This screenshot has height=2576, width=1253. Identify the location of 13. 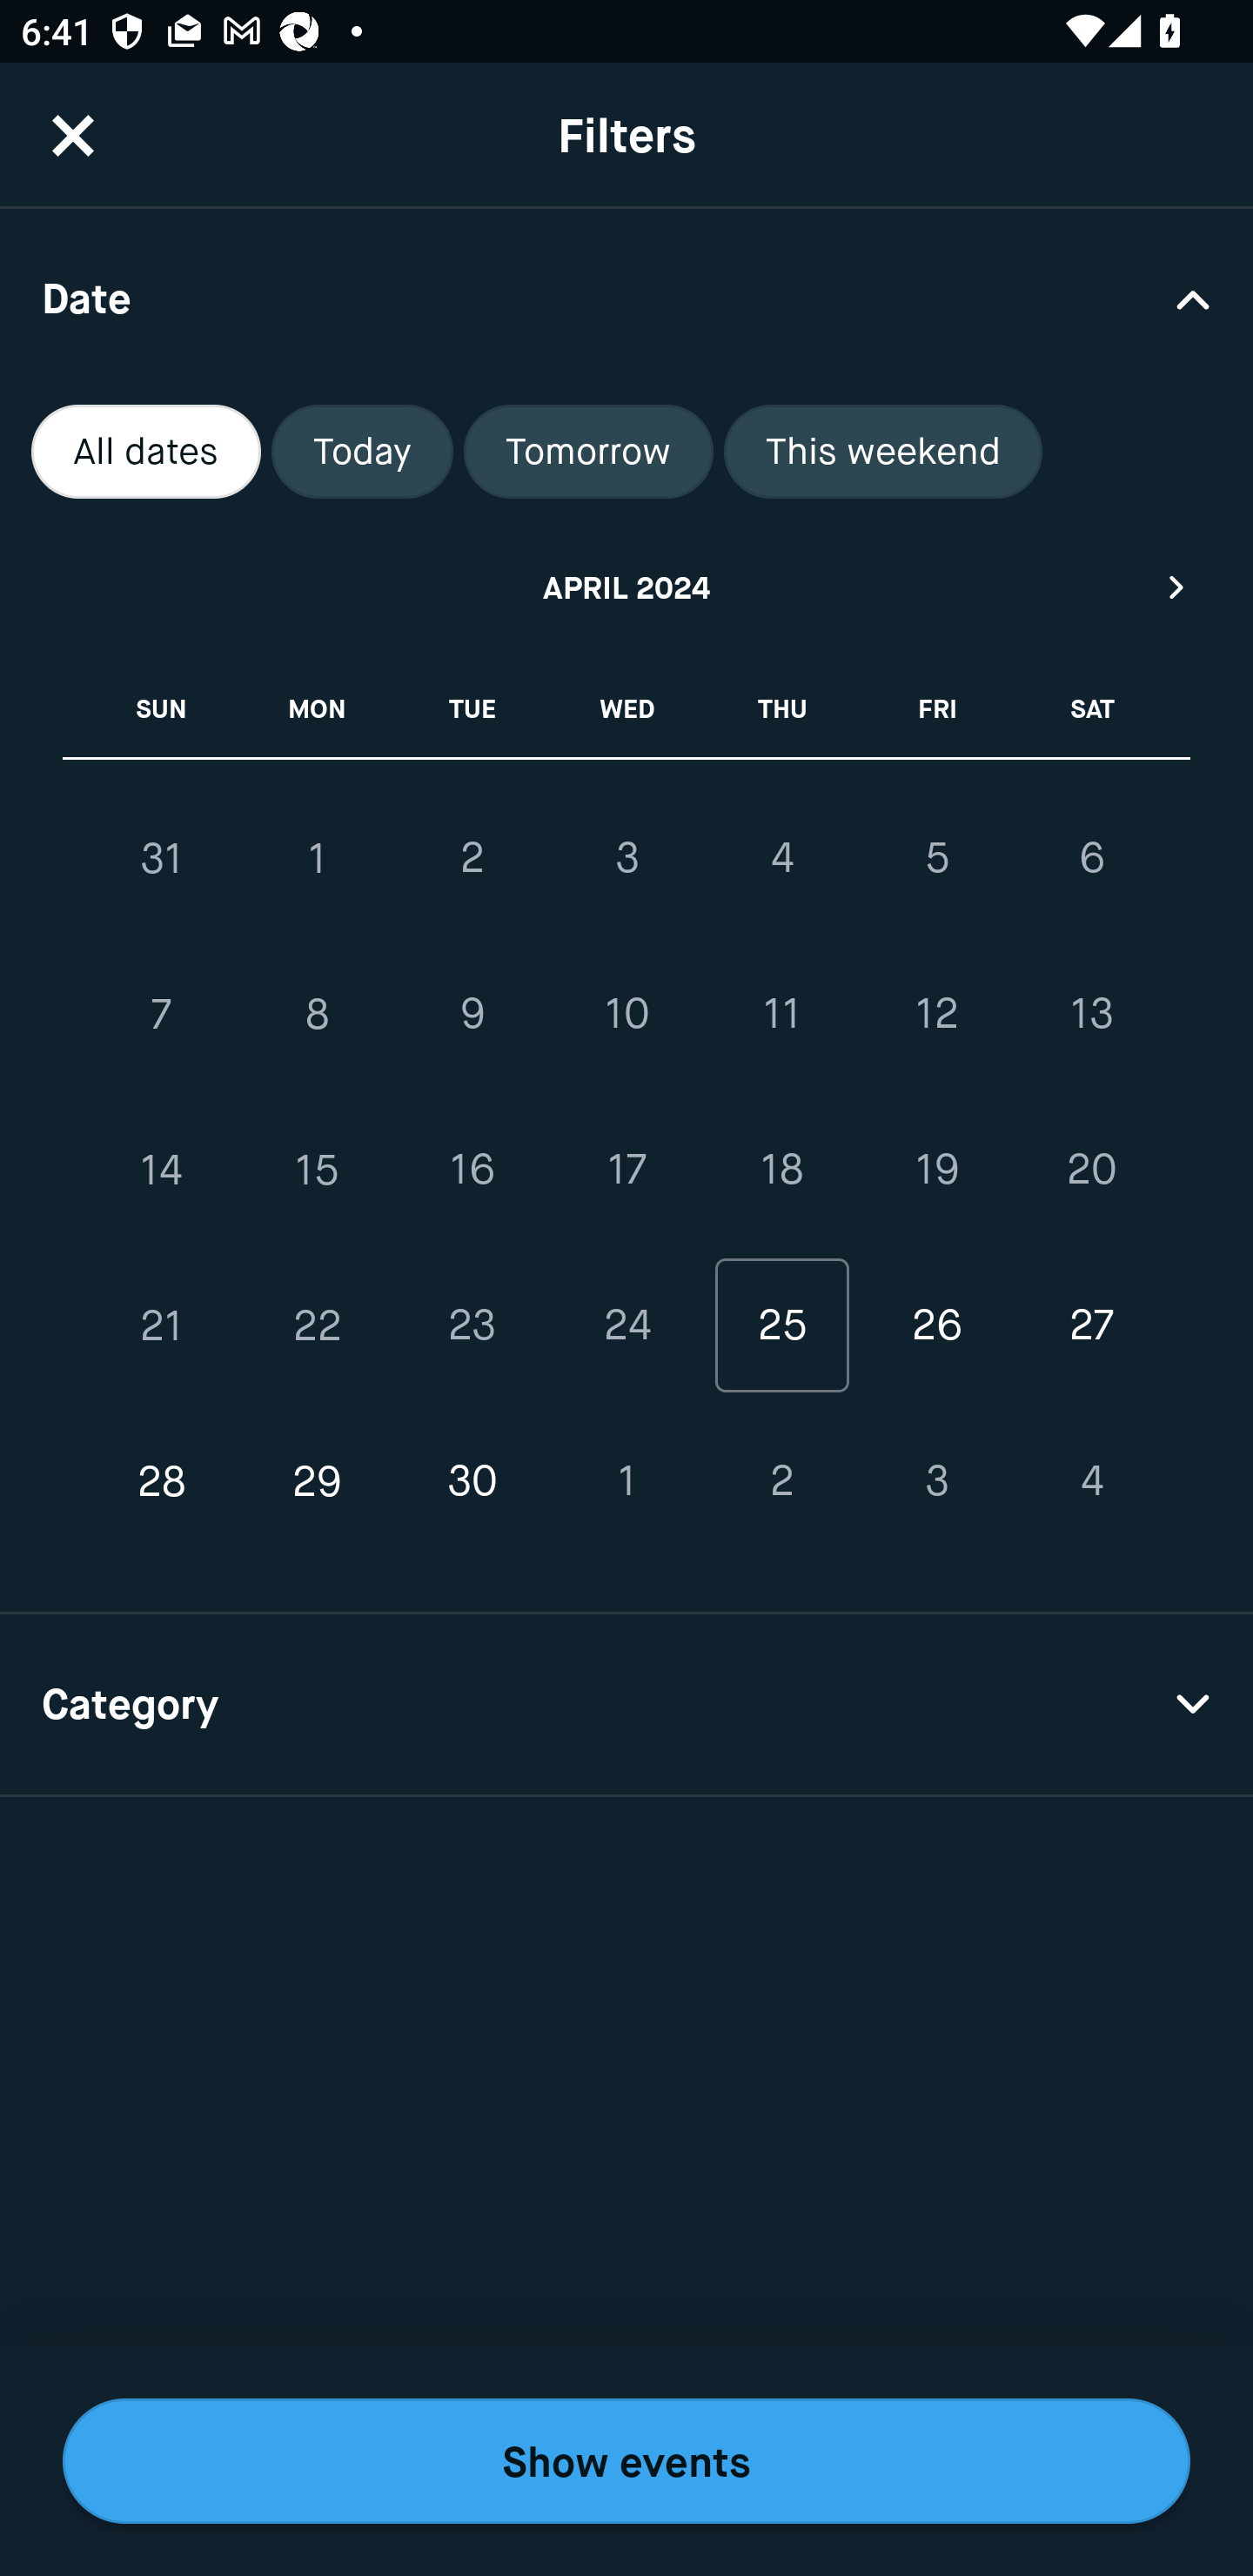
(1091, 1015).